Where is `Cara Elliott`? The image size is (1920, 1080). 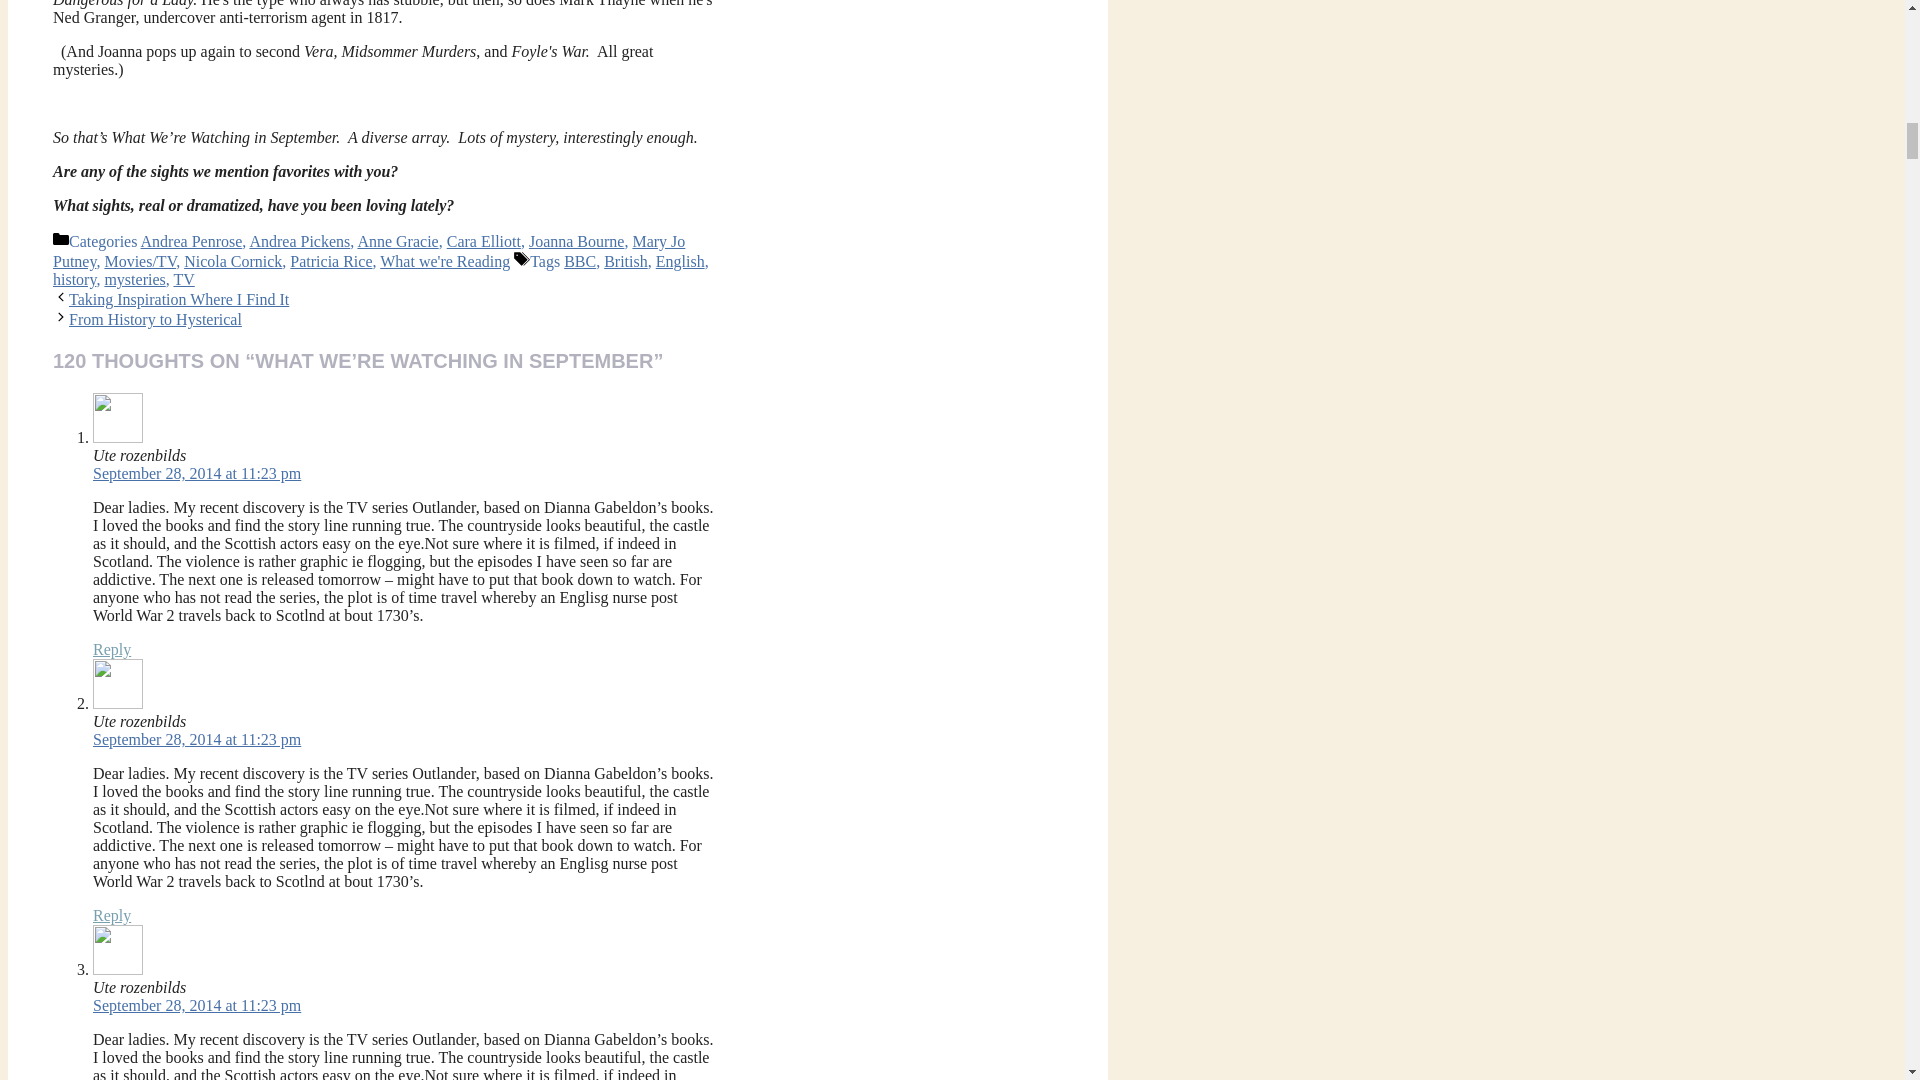
Cara Elliott is located at coordinates (484, 241).